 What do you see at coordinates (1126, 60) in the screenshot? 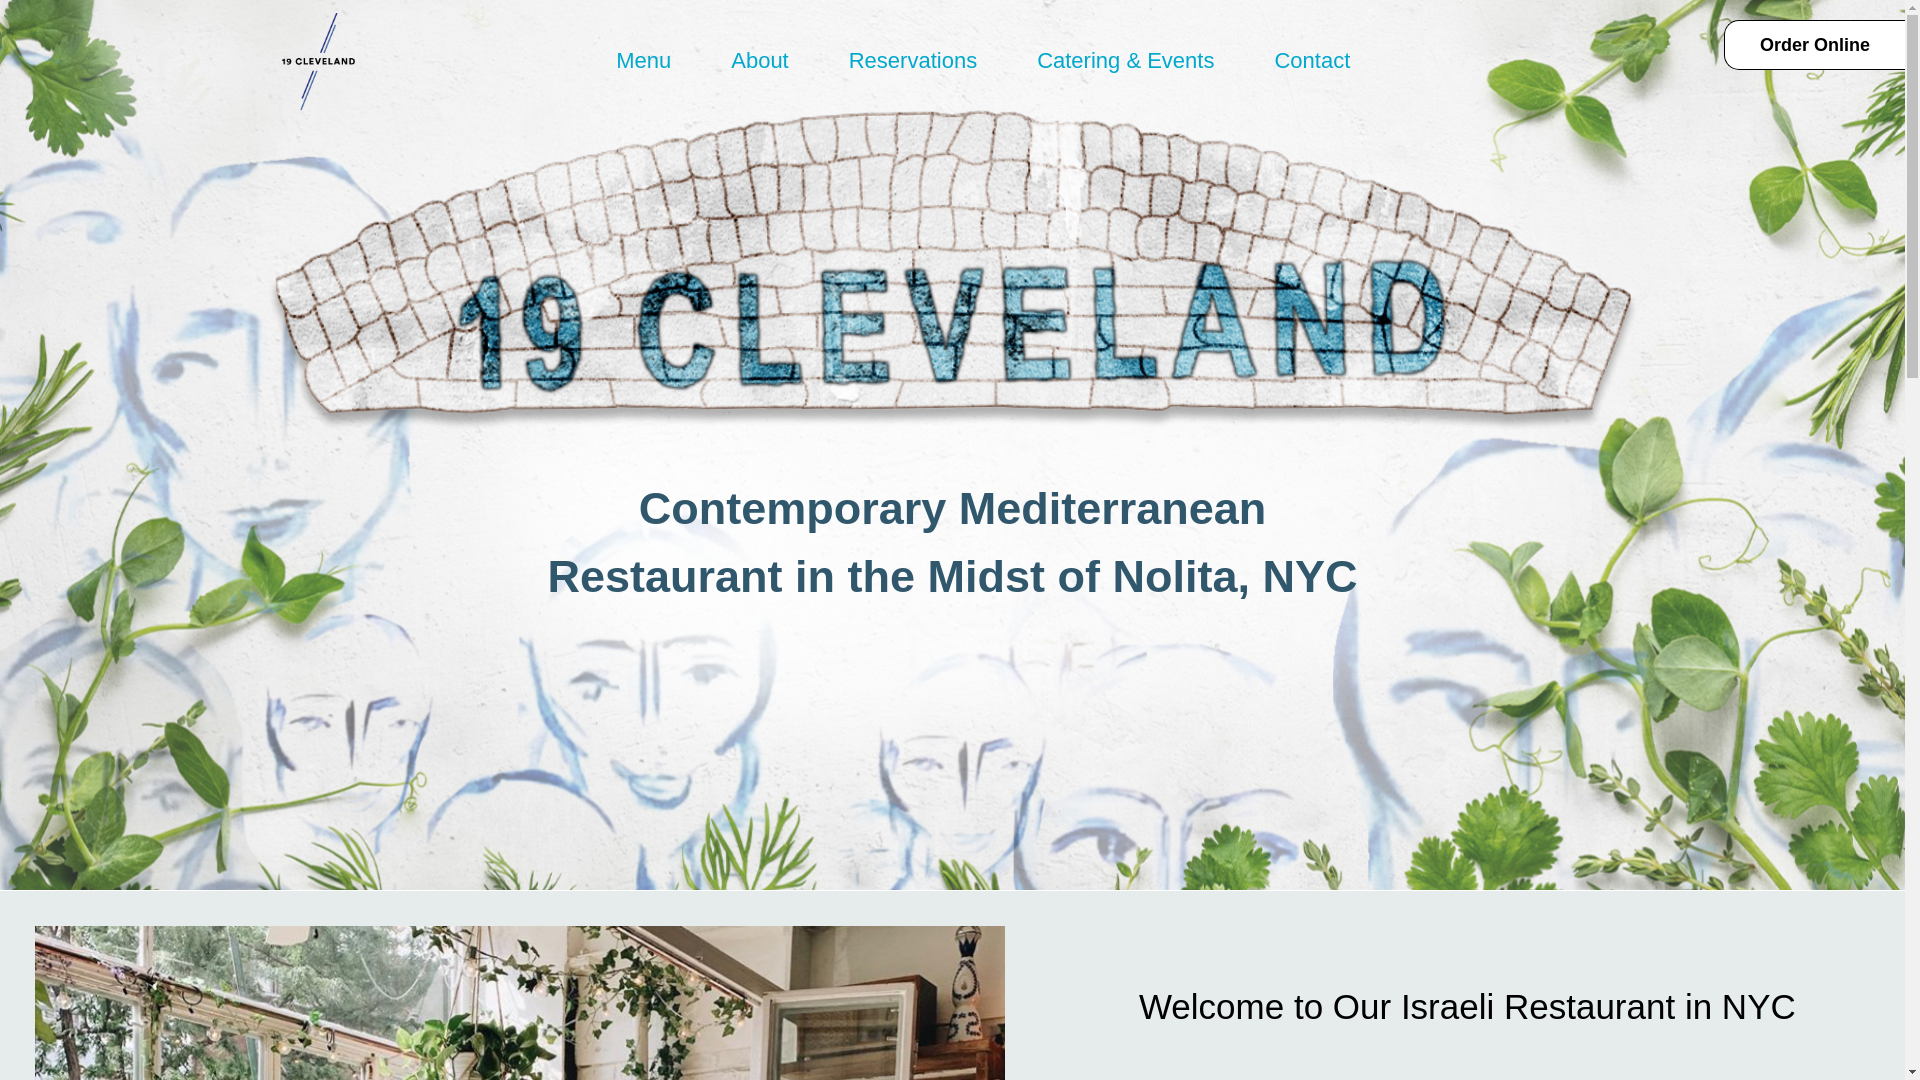
I see `Catering & Events` at bounding box center [1126, 60].